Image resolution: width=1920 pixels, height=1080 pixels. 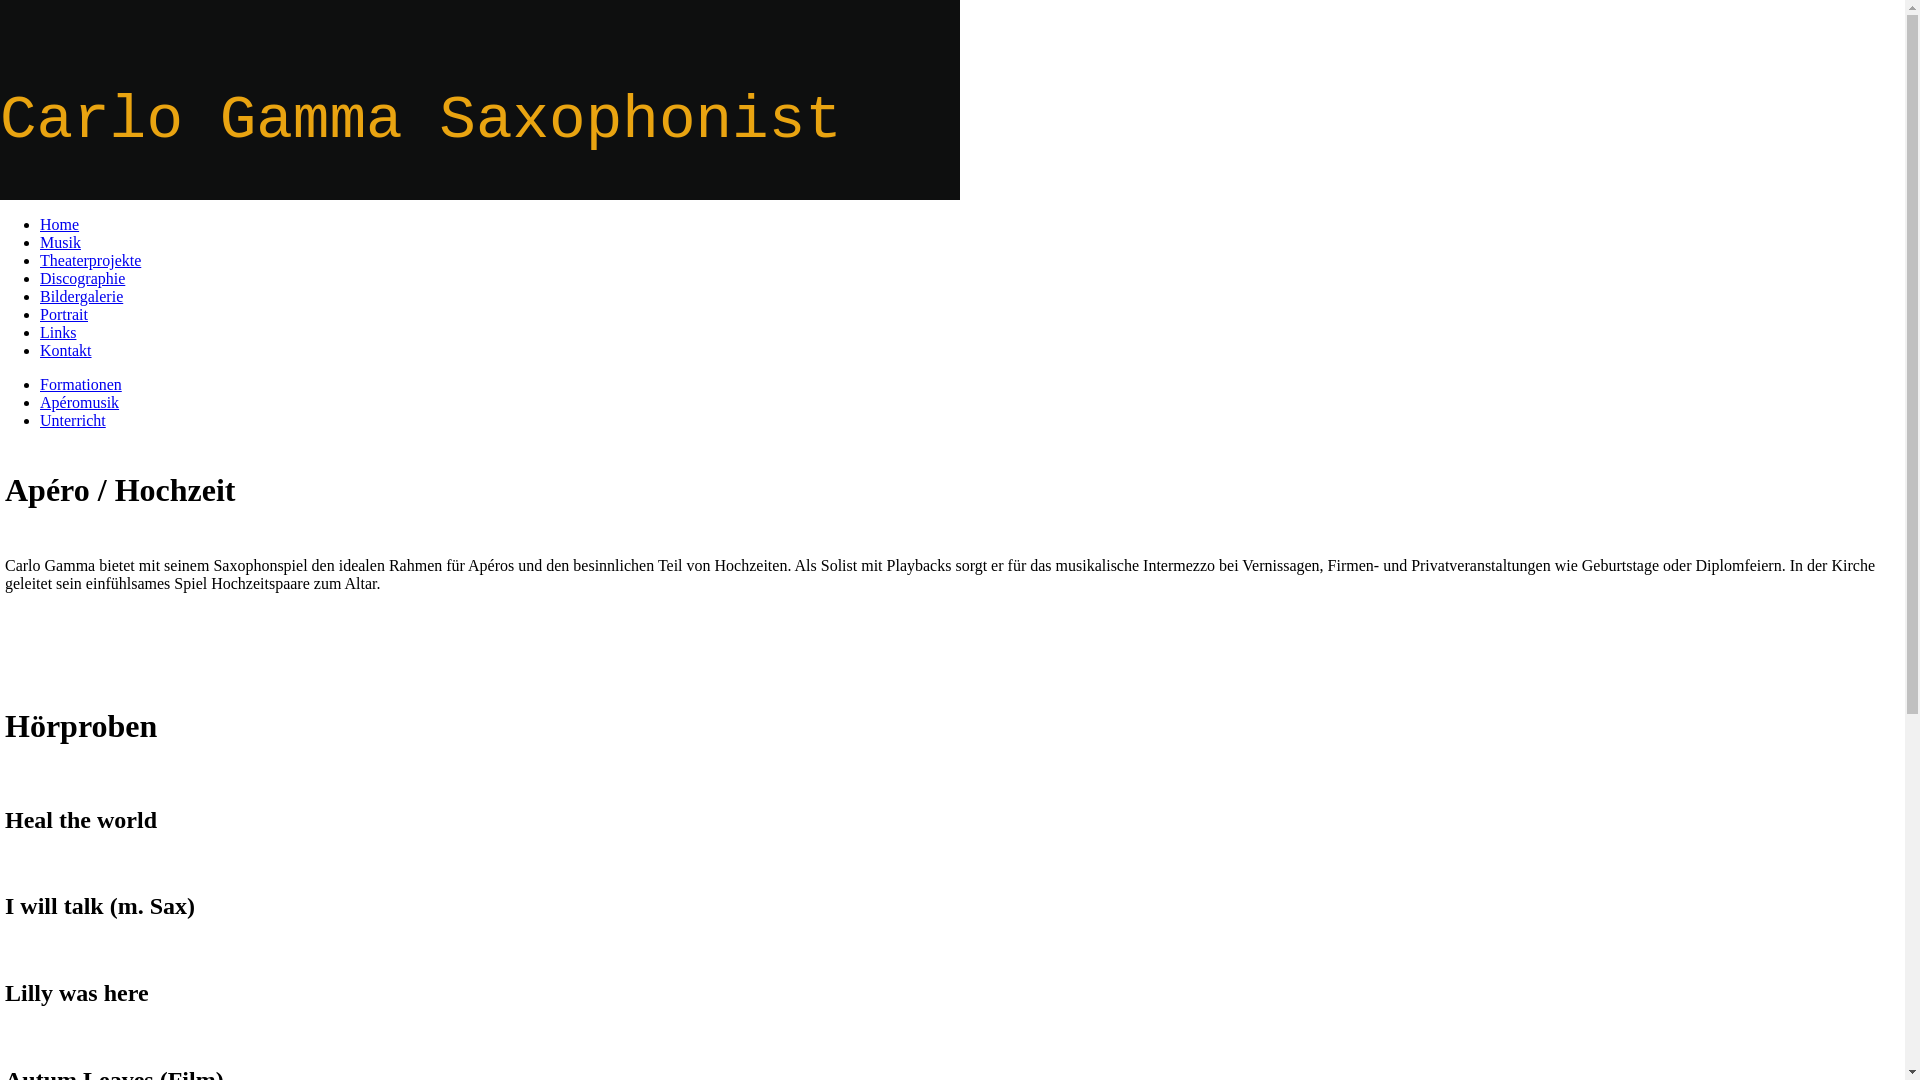 I want to click on Kontakt, so click(x=66, y=350).